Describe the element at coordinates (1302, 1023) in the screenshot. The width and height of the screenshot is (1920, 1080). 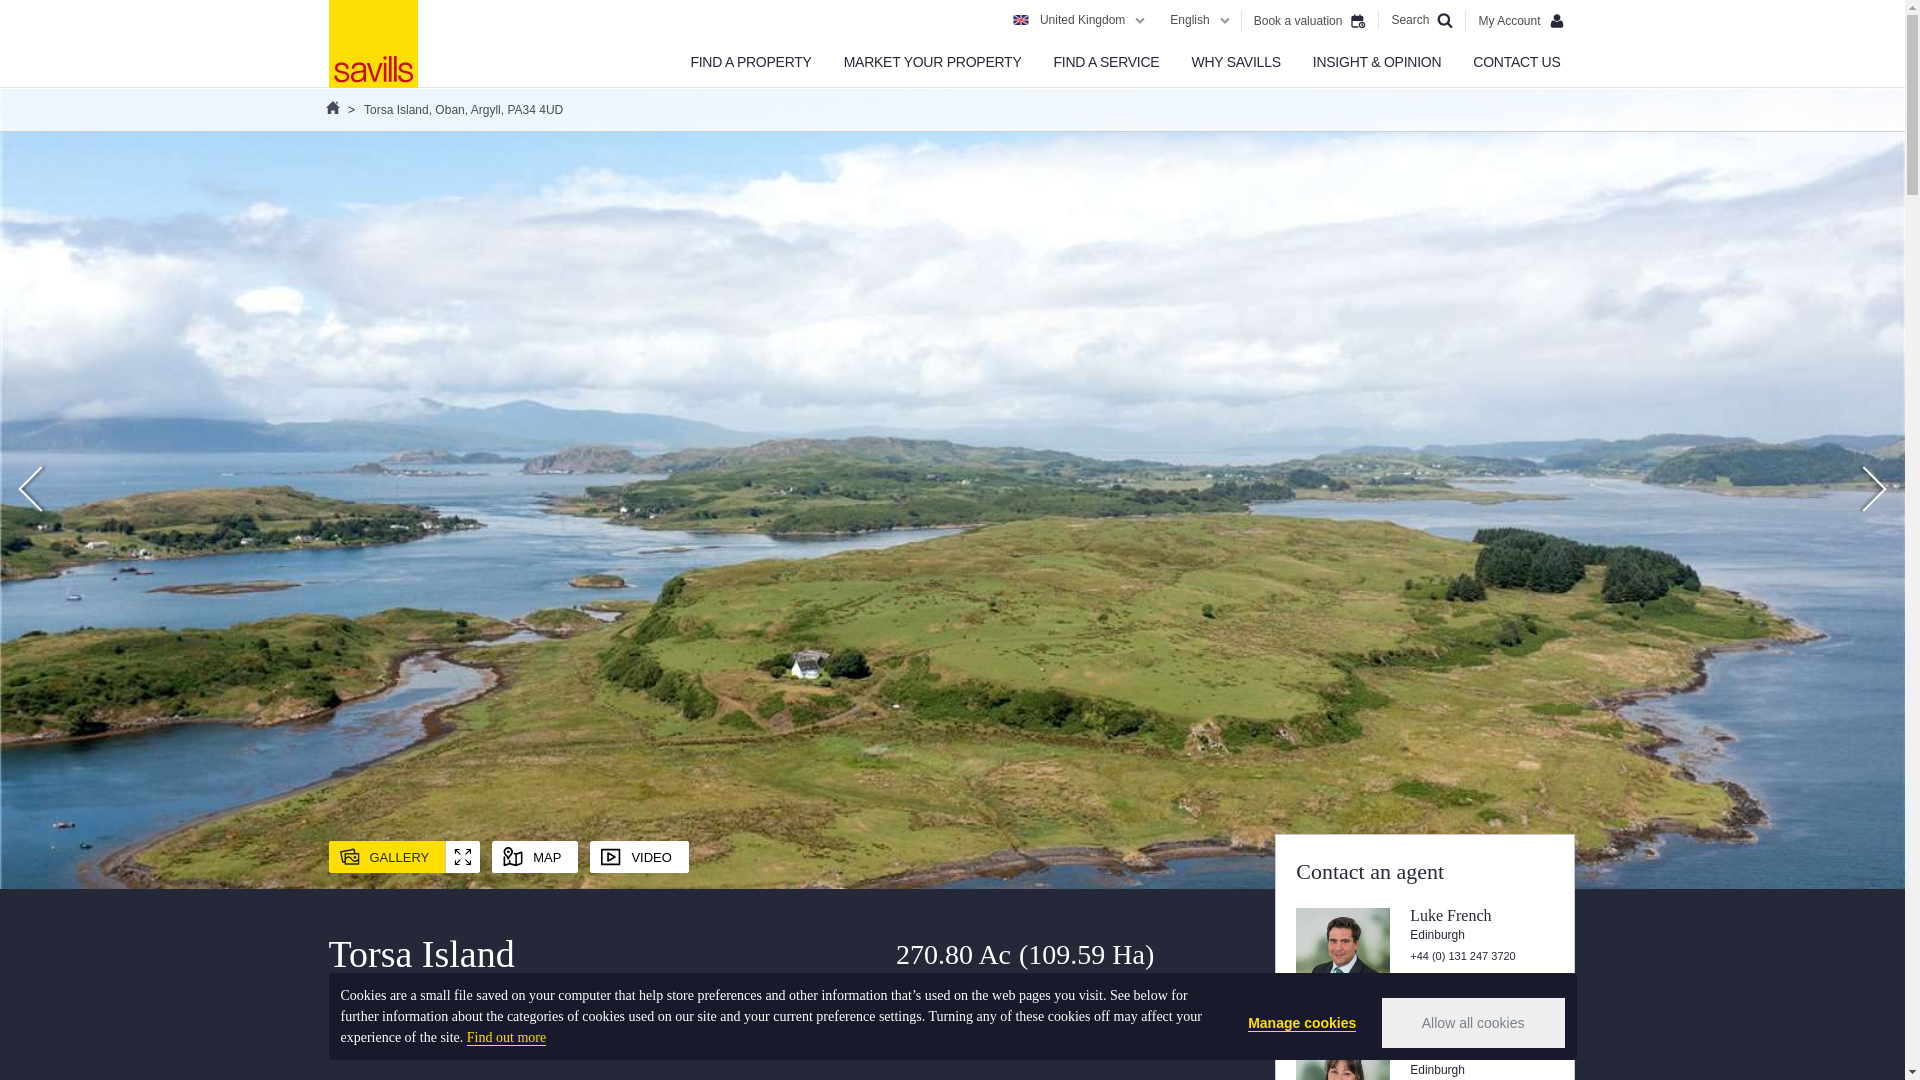
I see `Manage cookies` at that location.